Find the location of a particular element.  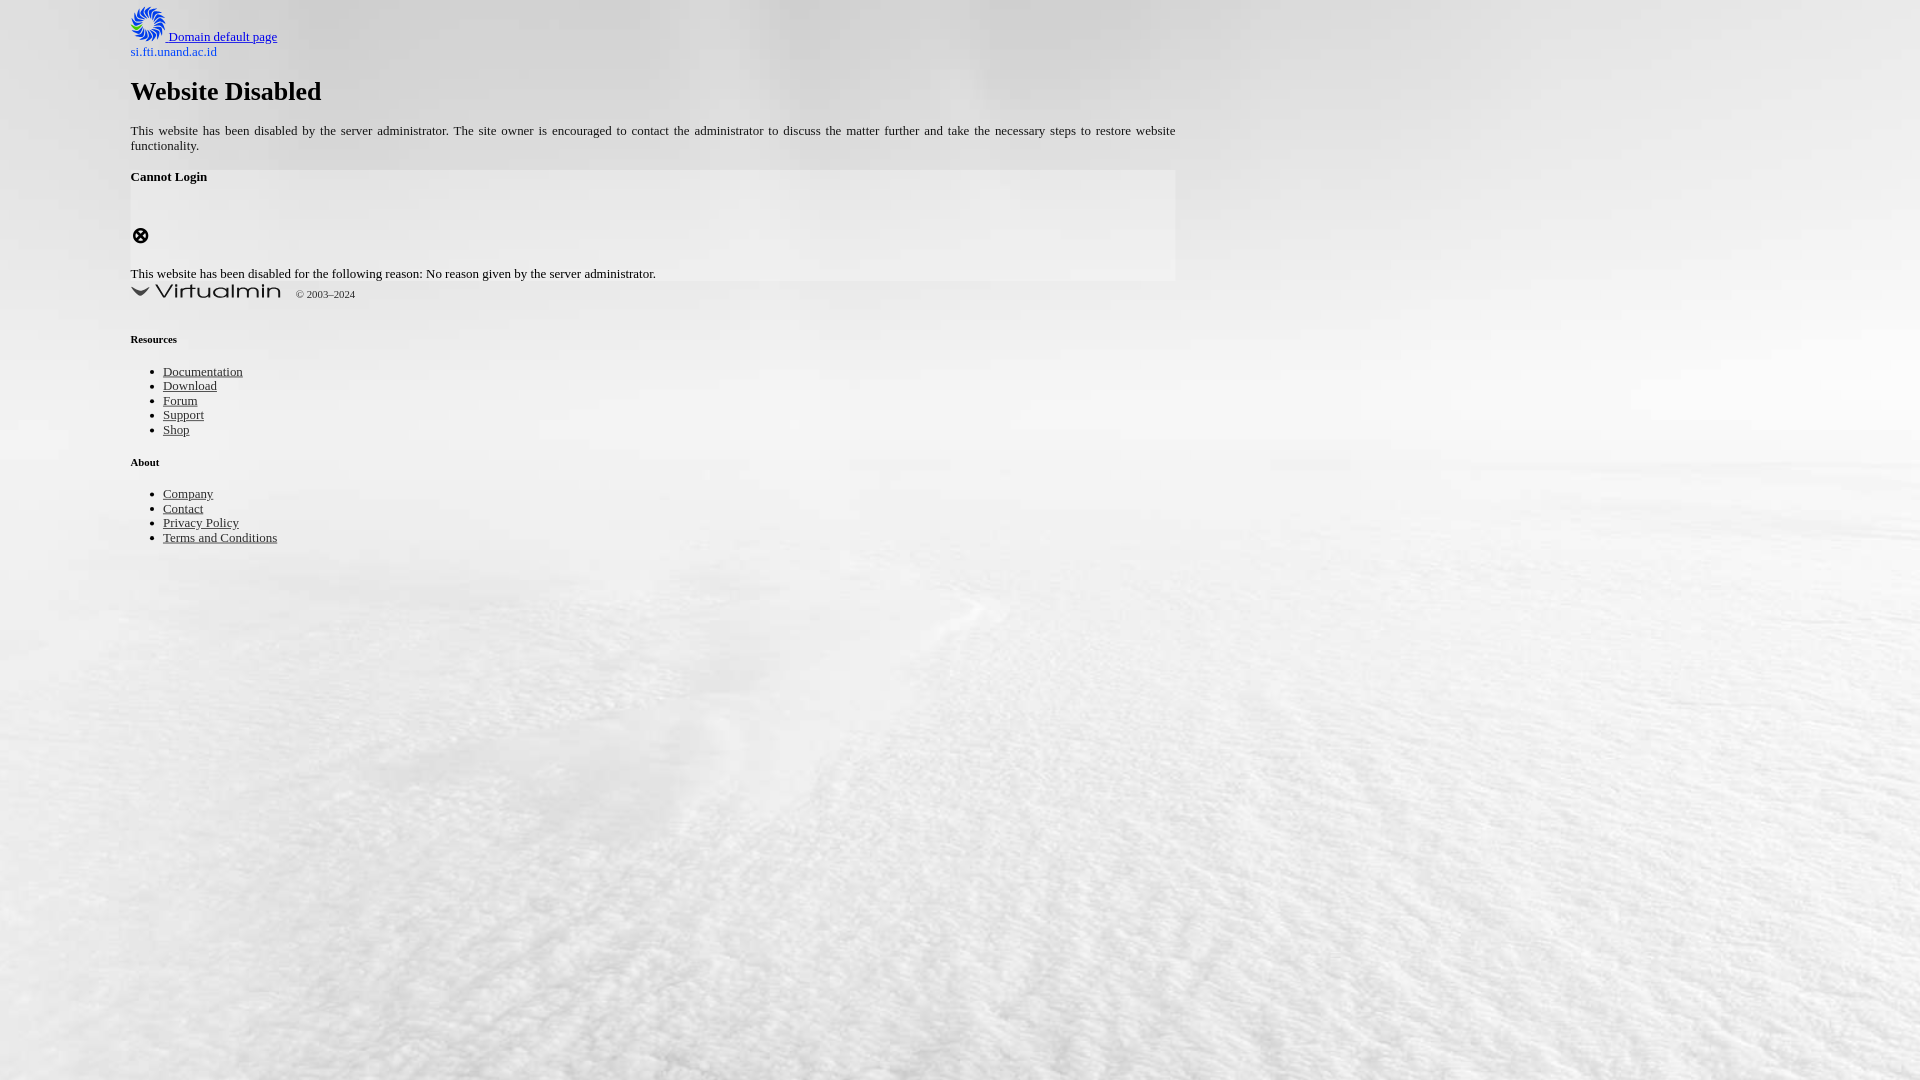

Privacy Policy is located at coordinates (210, 524).